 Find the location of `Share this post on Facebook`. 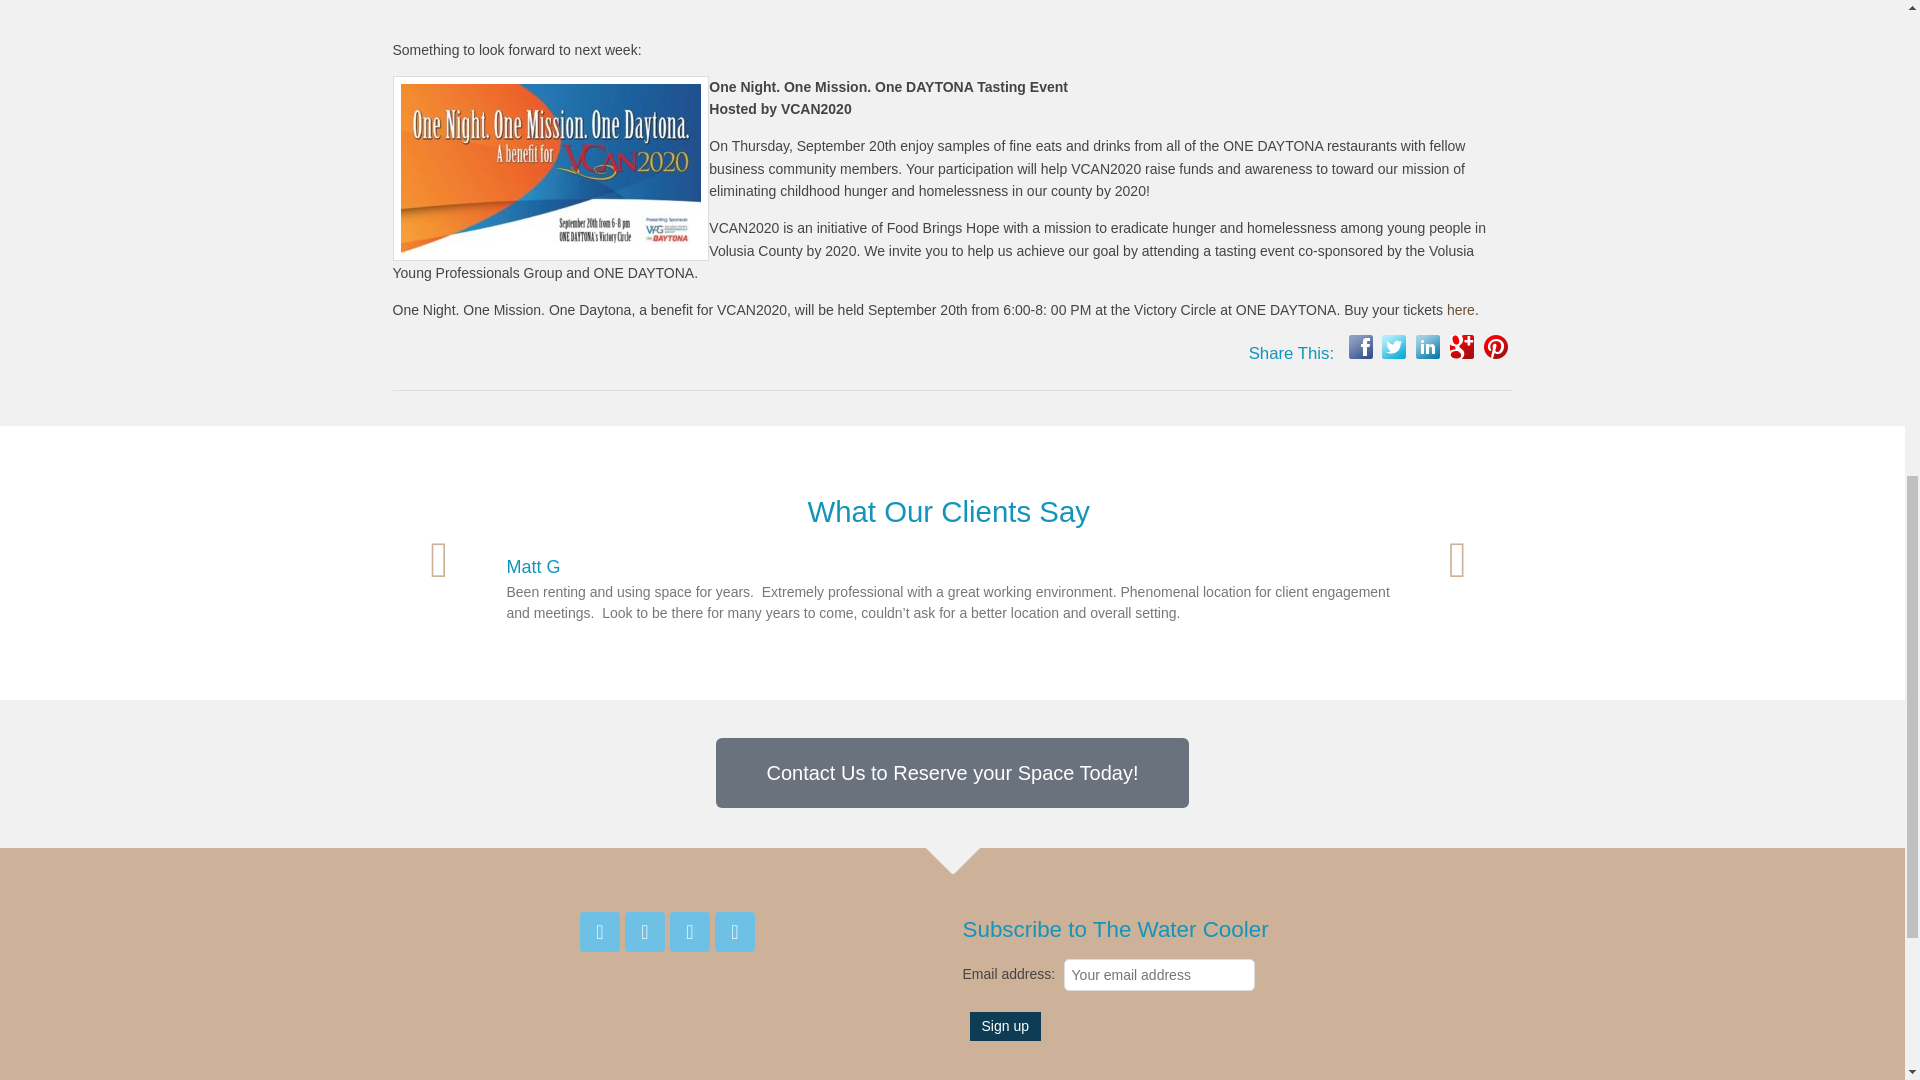

Share this post on Facebook is located at coordinates (1360, 346).